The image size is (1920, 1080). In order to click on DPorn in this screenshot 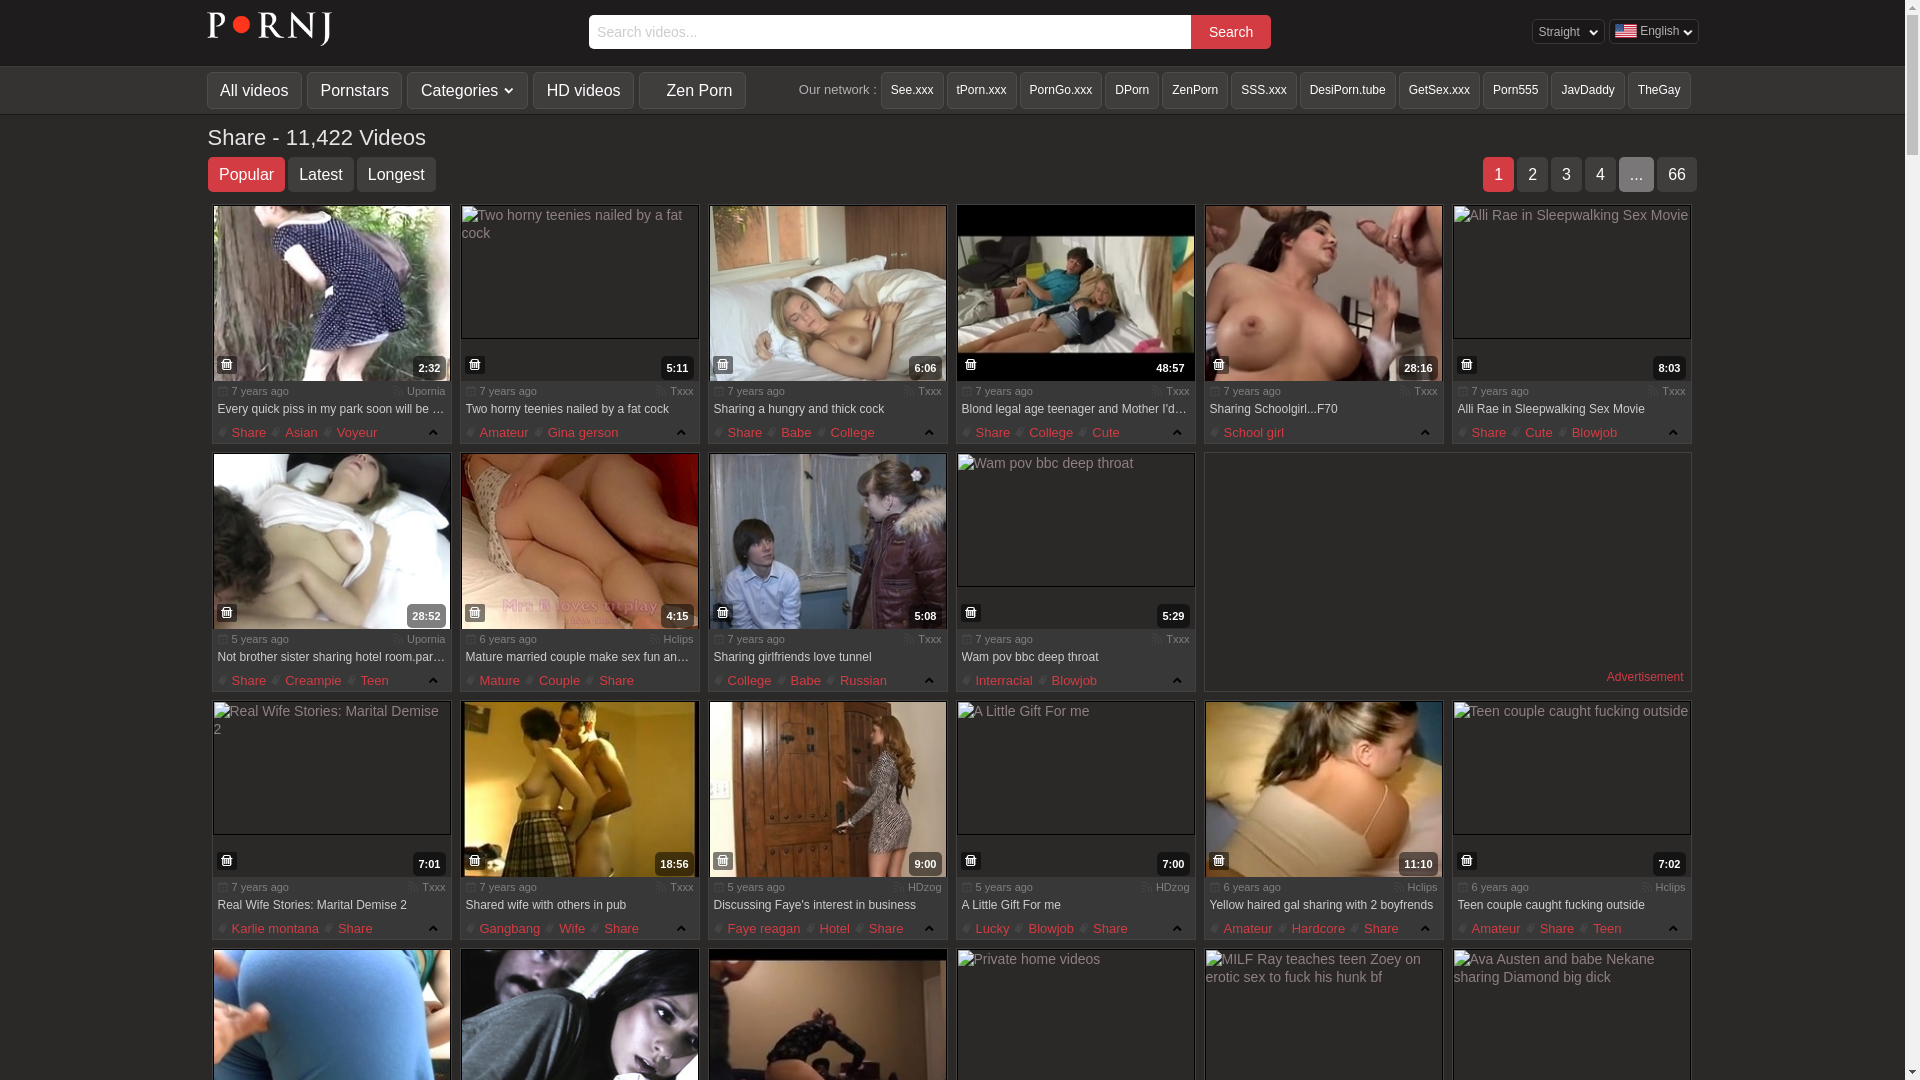, I will do `click(1132, 90)`.